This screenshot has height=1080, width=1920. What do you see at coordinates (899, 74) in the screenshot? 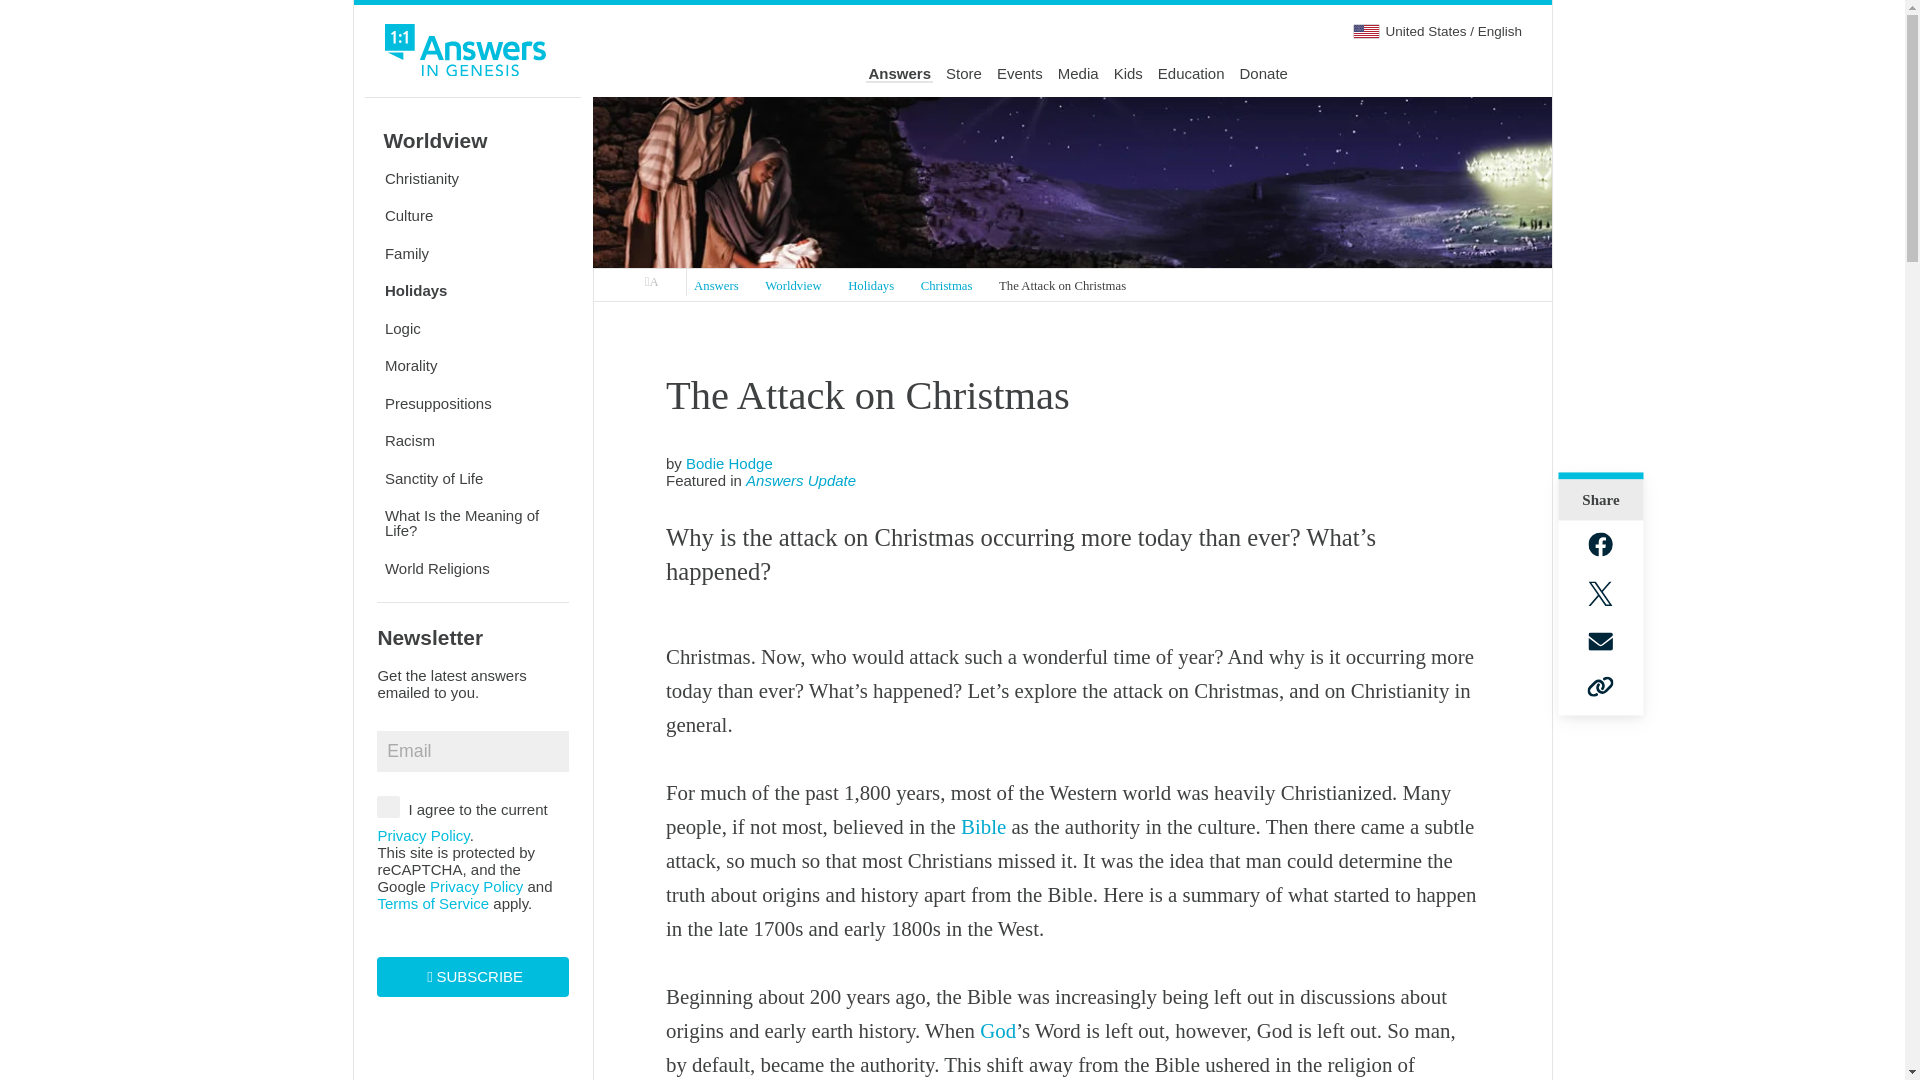
I see `Answers` at bounding box center [899, 74].